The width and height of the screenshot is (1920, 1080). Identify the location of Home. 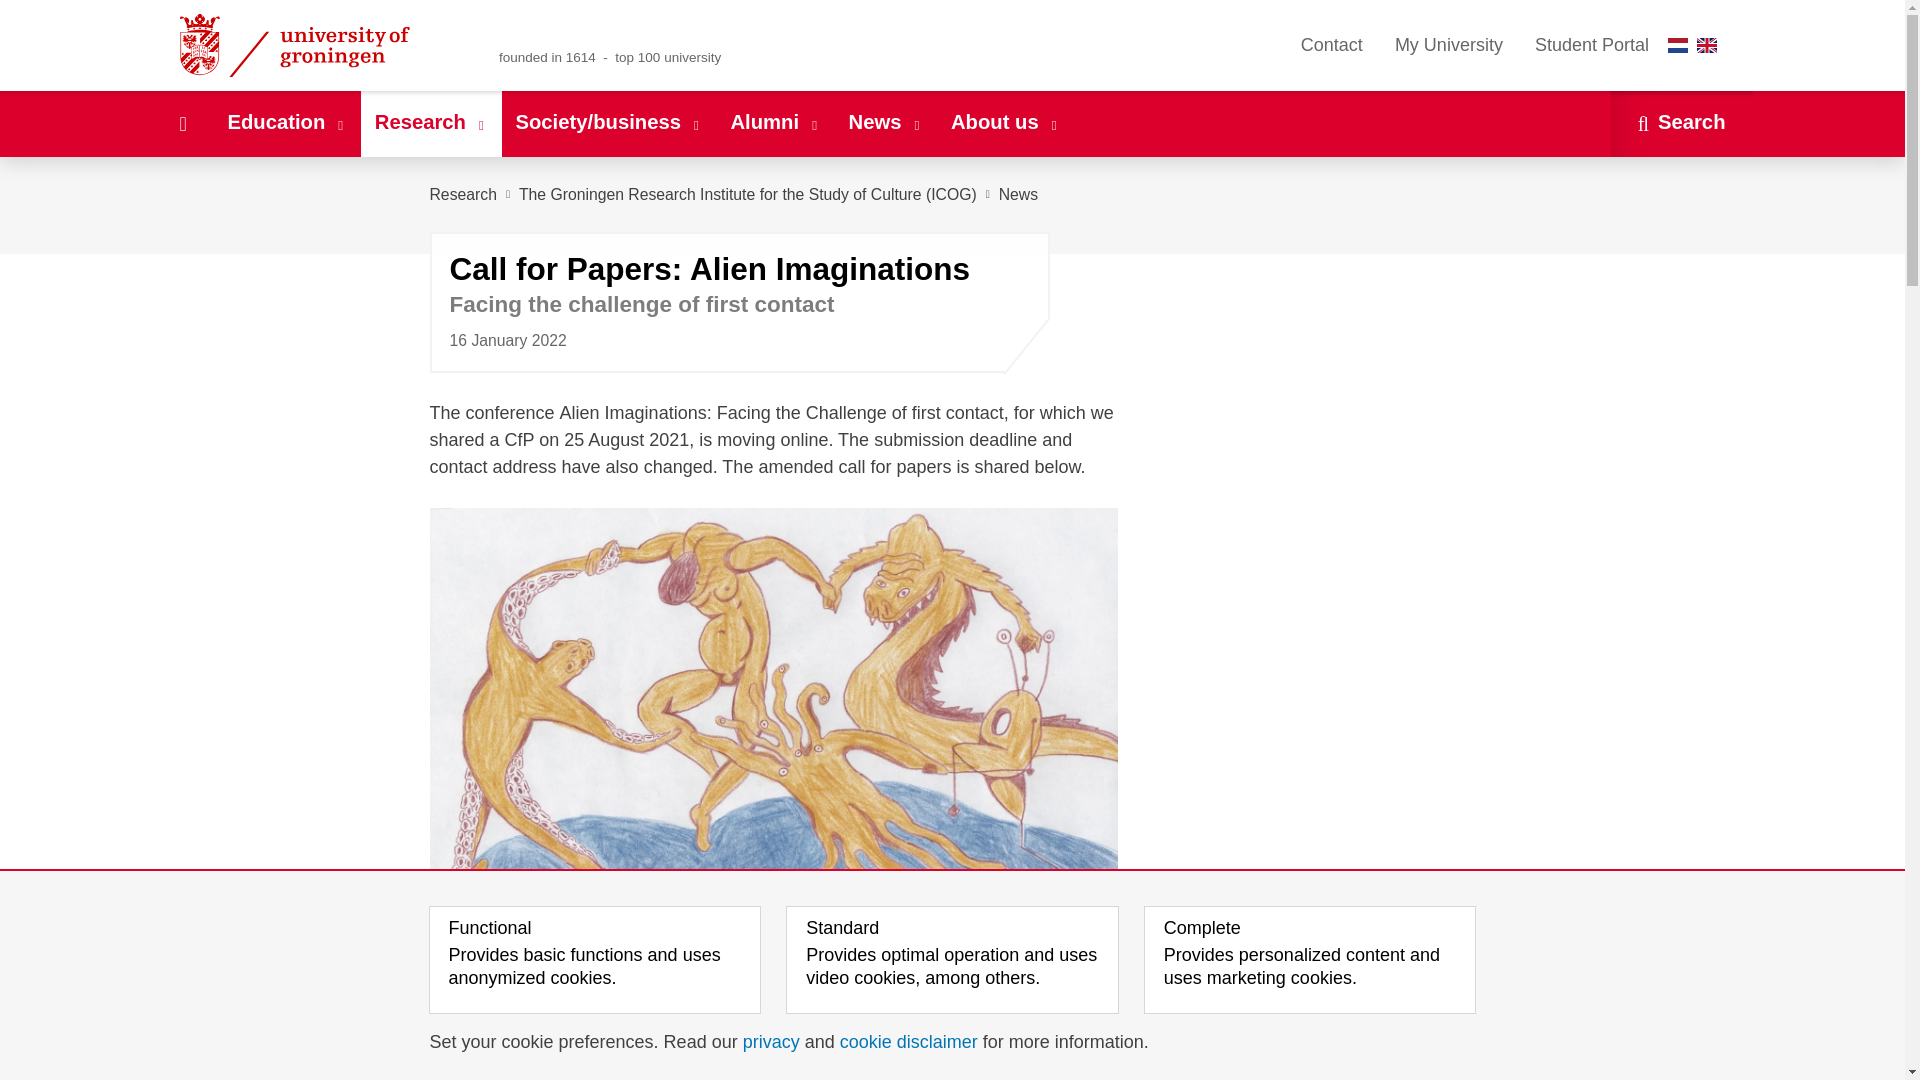
(182, 123).